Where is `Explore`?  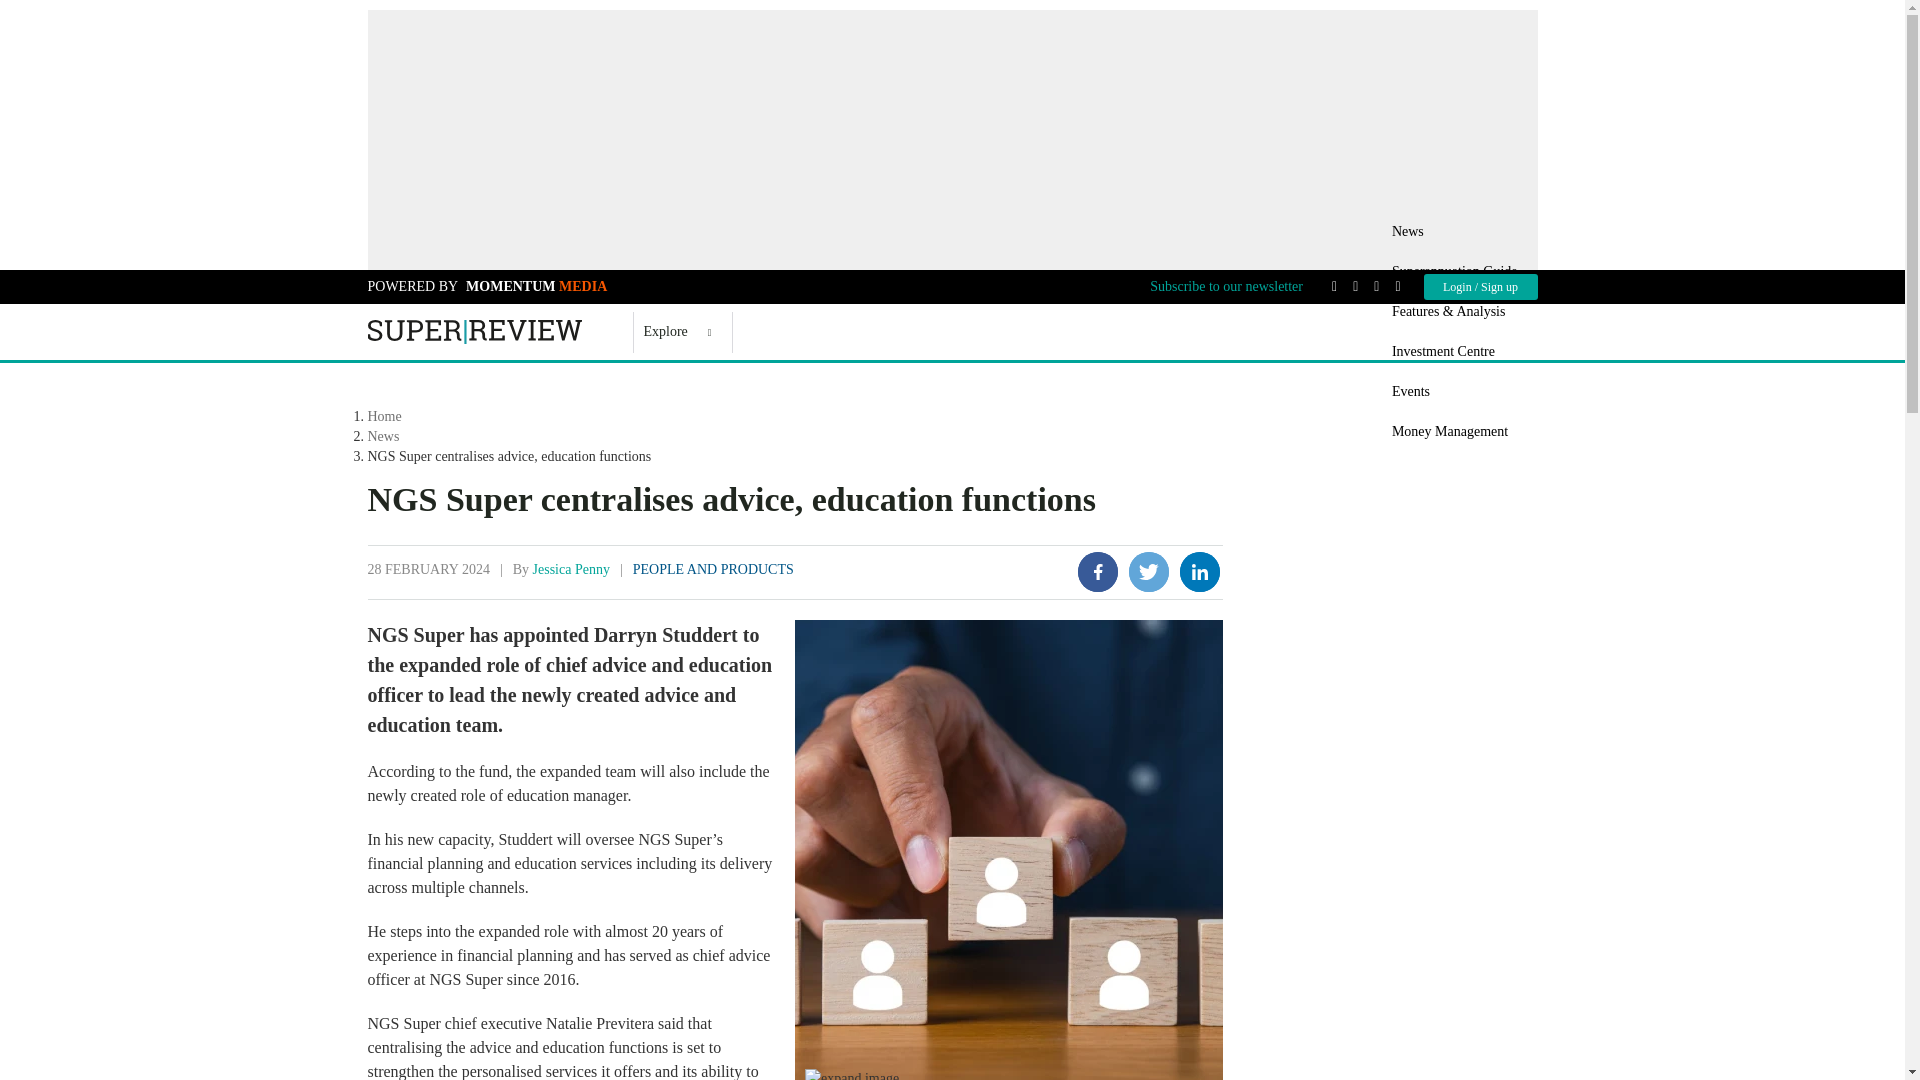 Explore is located at coordinates (677, 332).